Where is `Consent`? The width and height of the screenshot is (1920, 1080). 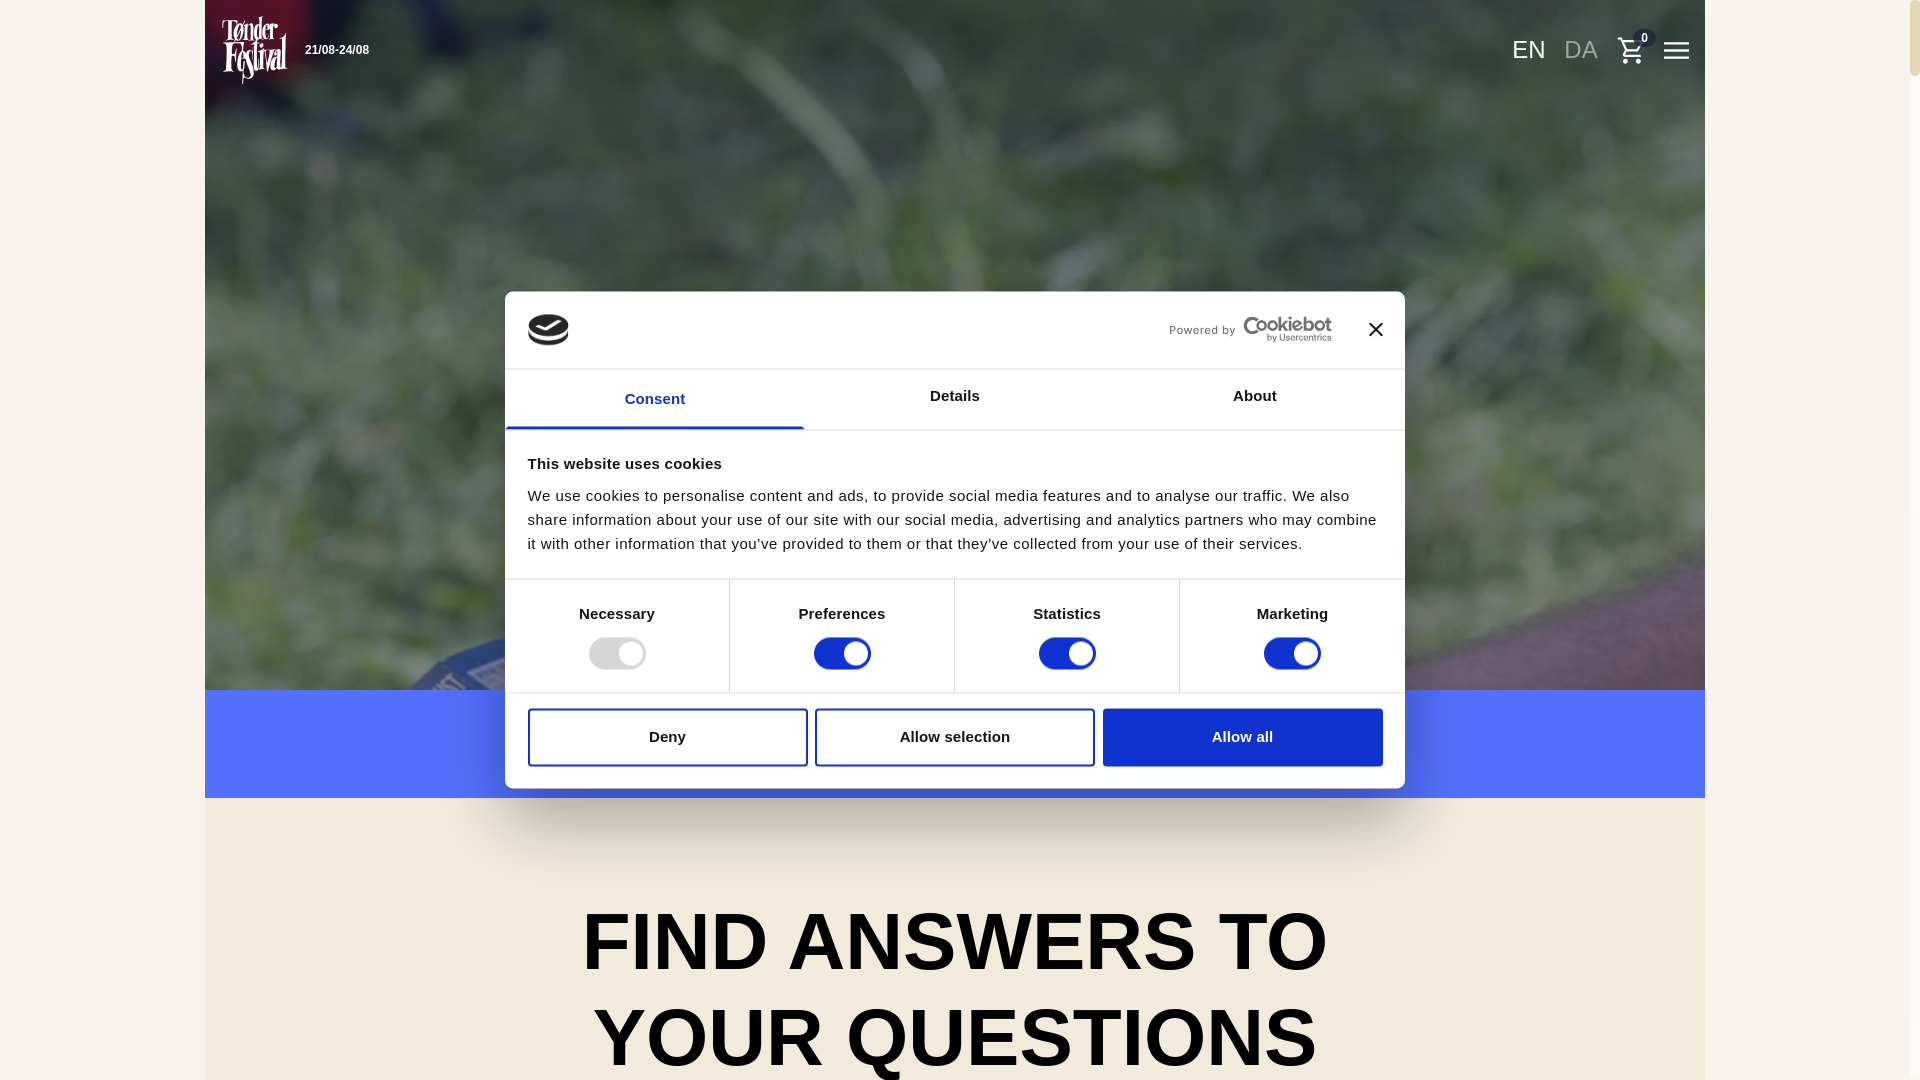 Consent is located at coordinates (654, 398).